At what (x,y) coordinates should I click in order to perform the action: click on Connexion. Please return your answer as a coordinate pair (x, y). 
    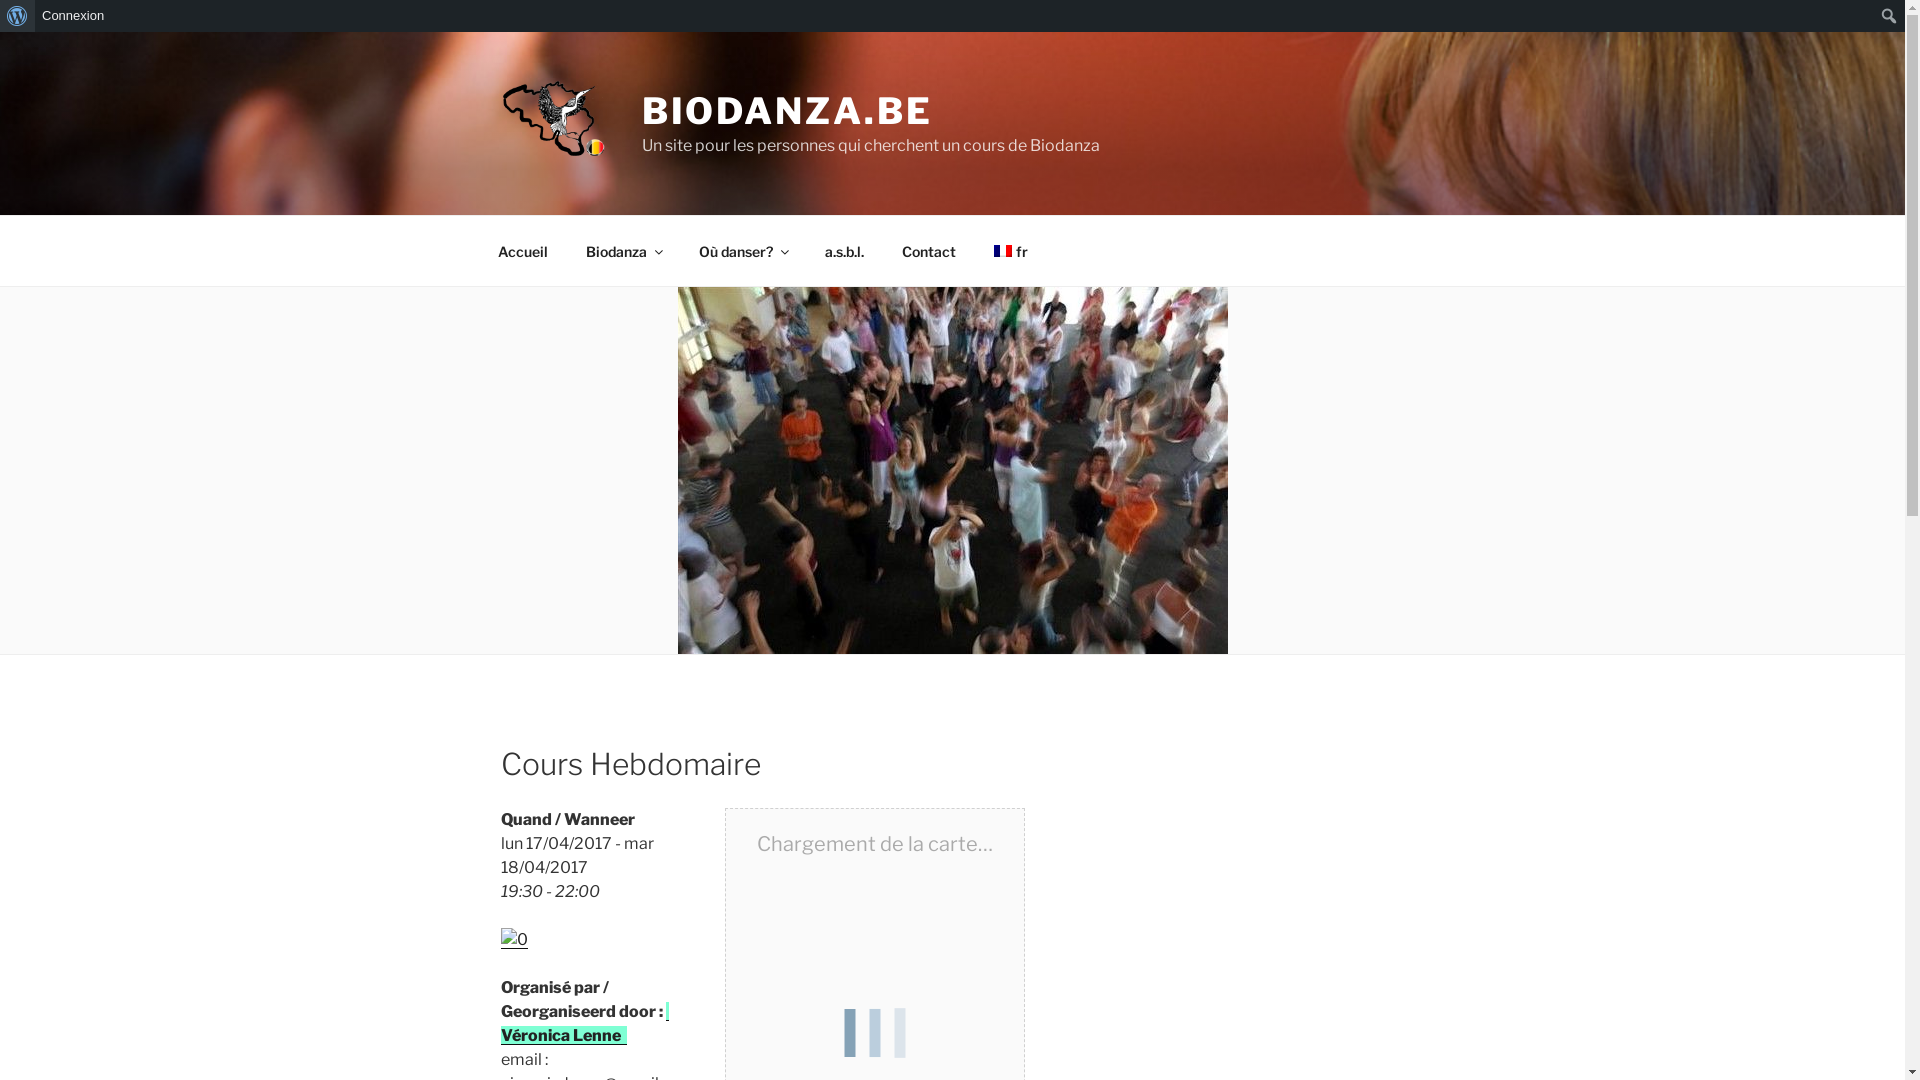
    Looking at the image, I should click on (74, 16).